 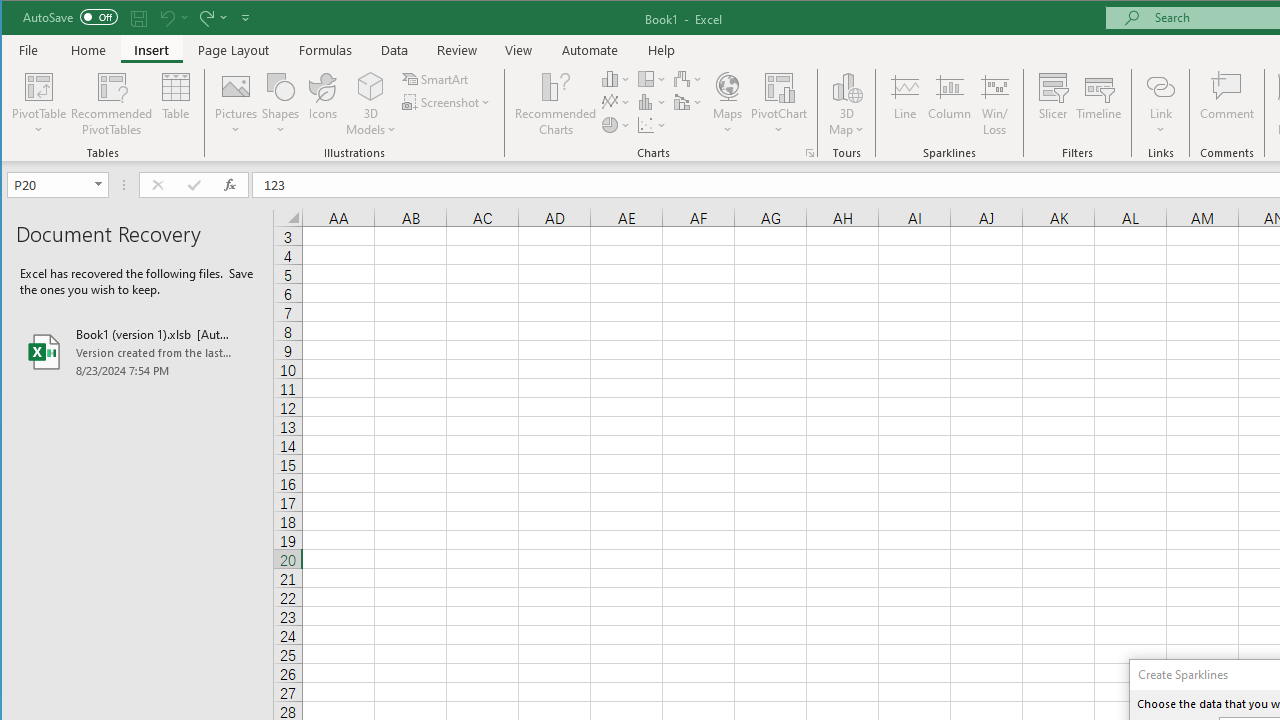 I want to click on SmartArt..., so click(x=436, y=78).